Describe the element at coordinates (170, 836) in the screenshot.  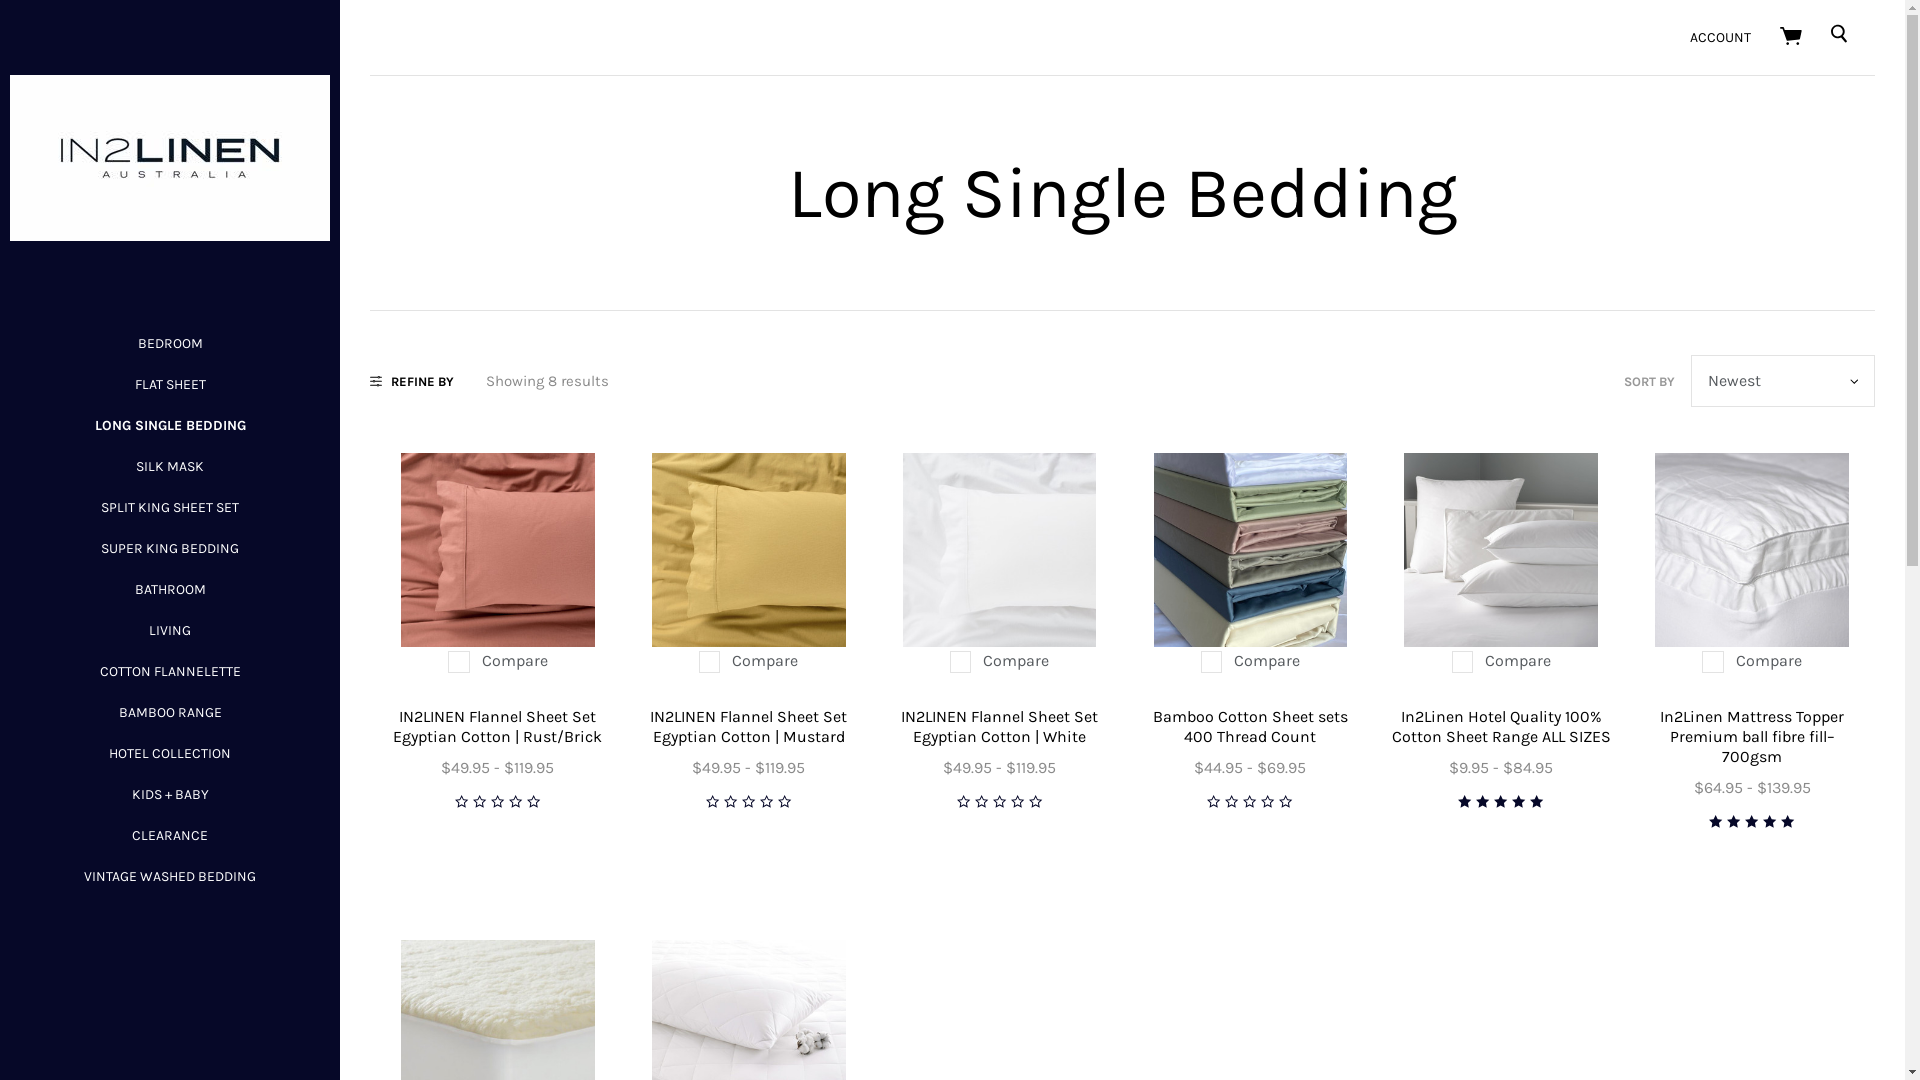
I see `CLEARANCE` at that location.